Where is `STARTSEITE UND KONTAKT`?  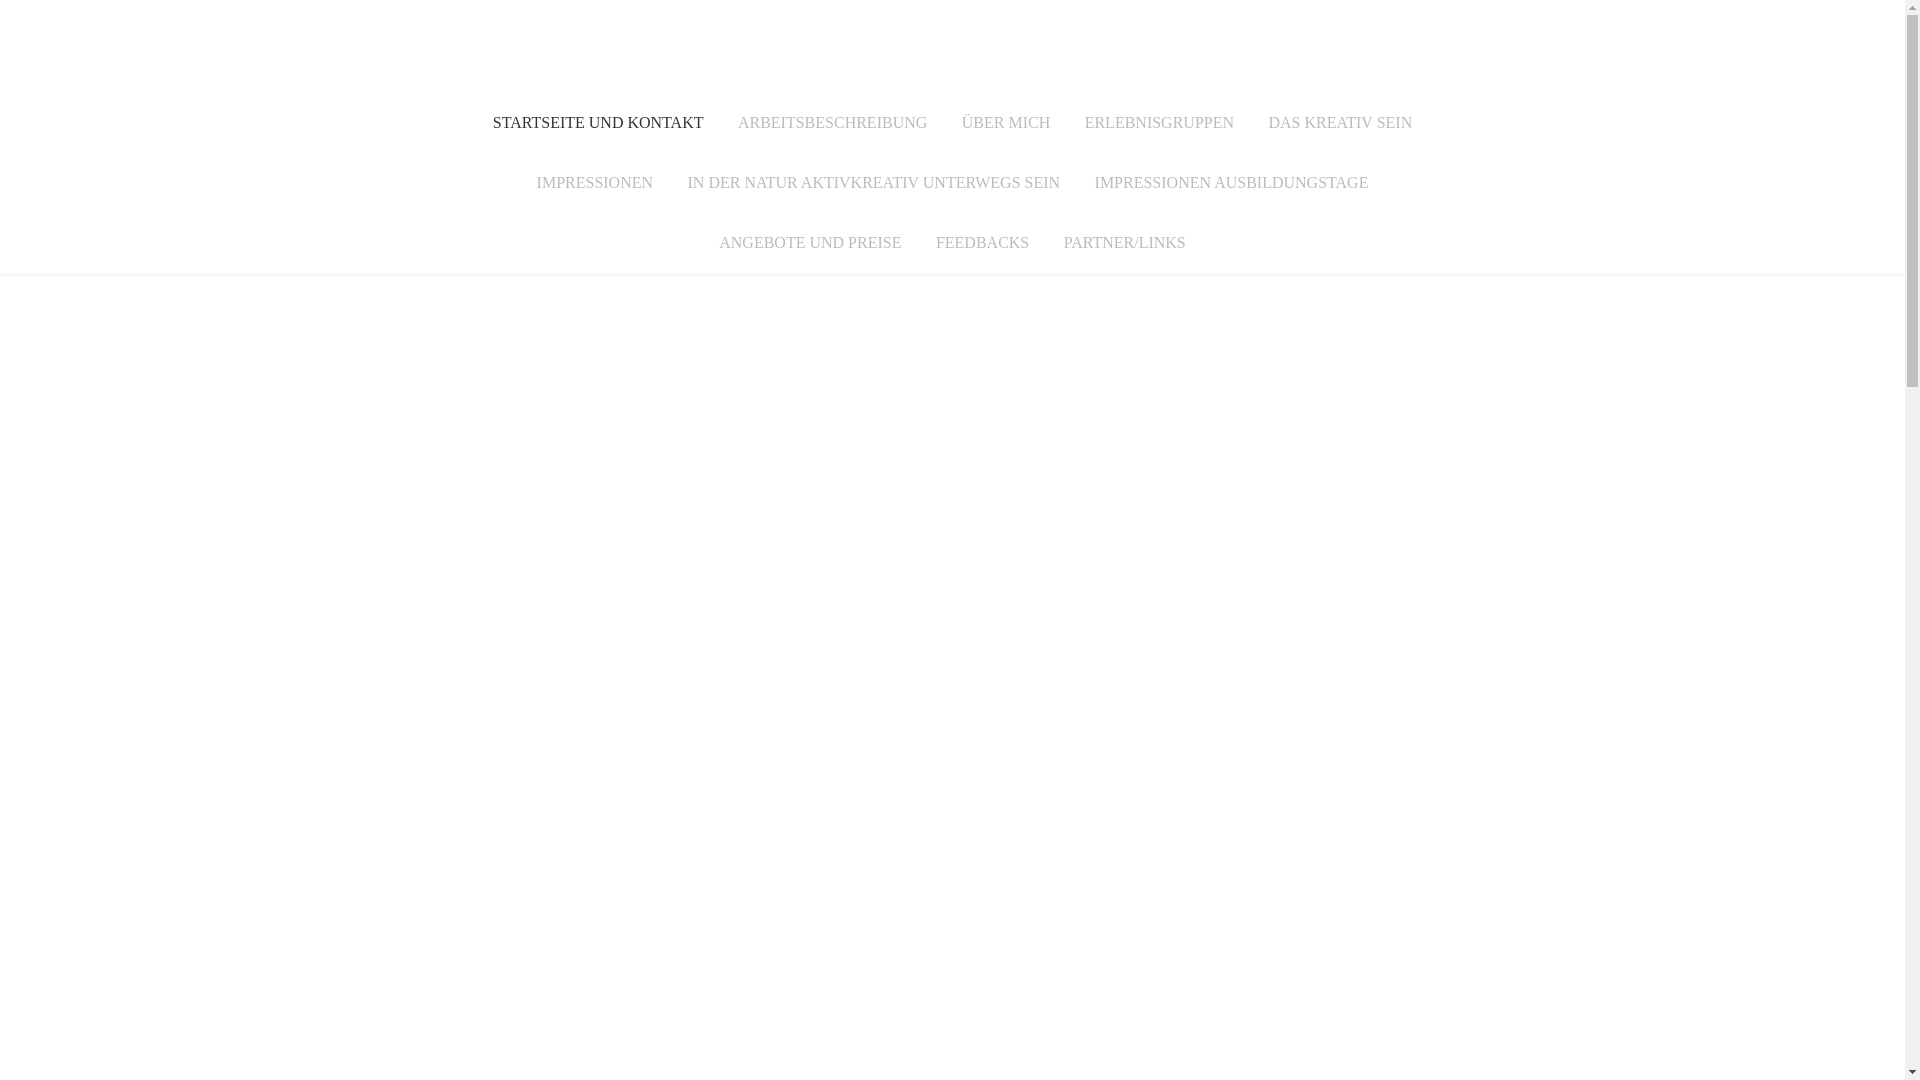
STARTSEITE UND KONTAKT is located at coordinates (598, 123).